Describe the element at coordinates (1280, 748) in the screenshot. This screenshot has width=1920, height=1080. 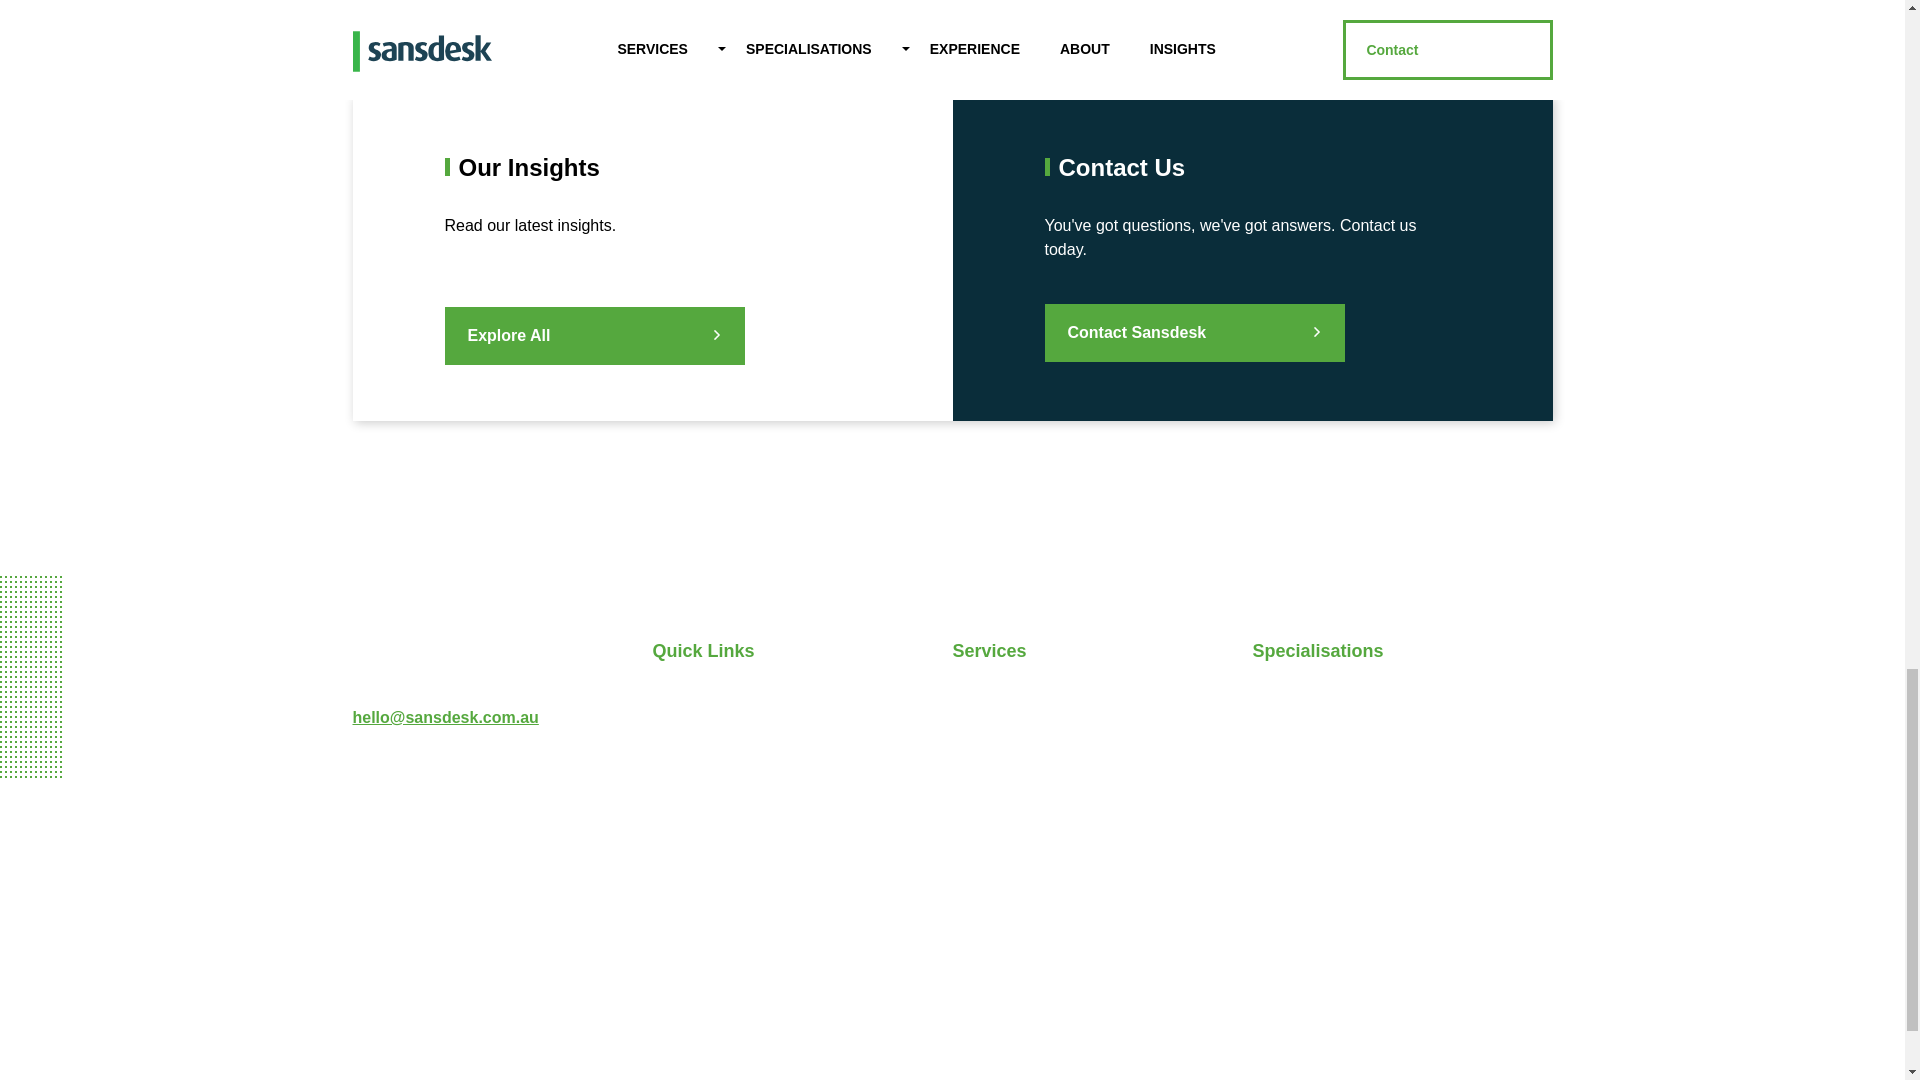
I see `Fashion` at that location.